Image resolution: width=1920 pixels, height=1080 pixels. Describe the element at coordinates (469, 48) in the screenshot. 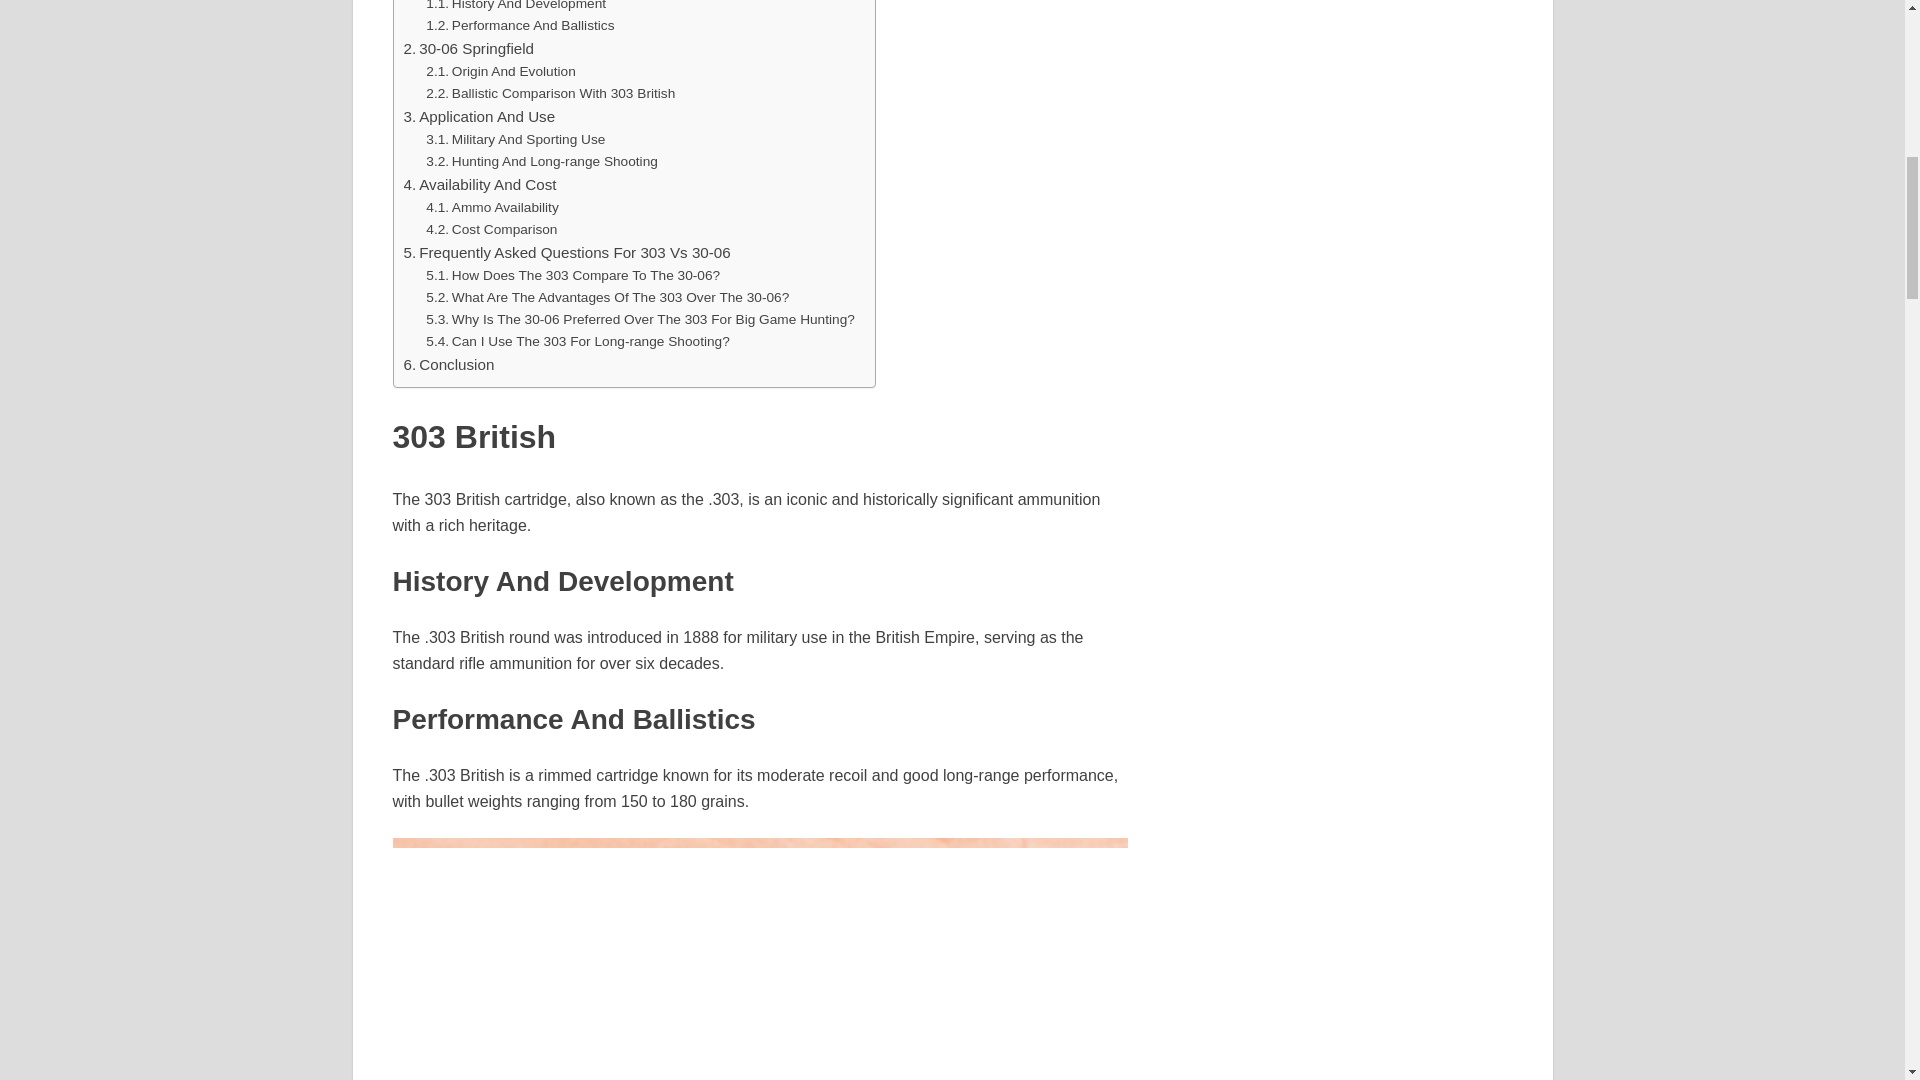

I see `30-06 Springfield` at that location.